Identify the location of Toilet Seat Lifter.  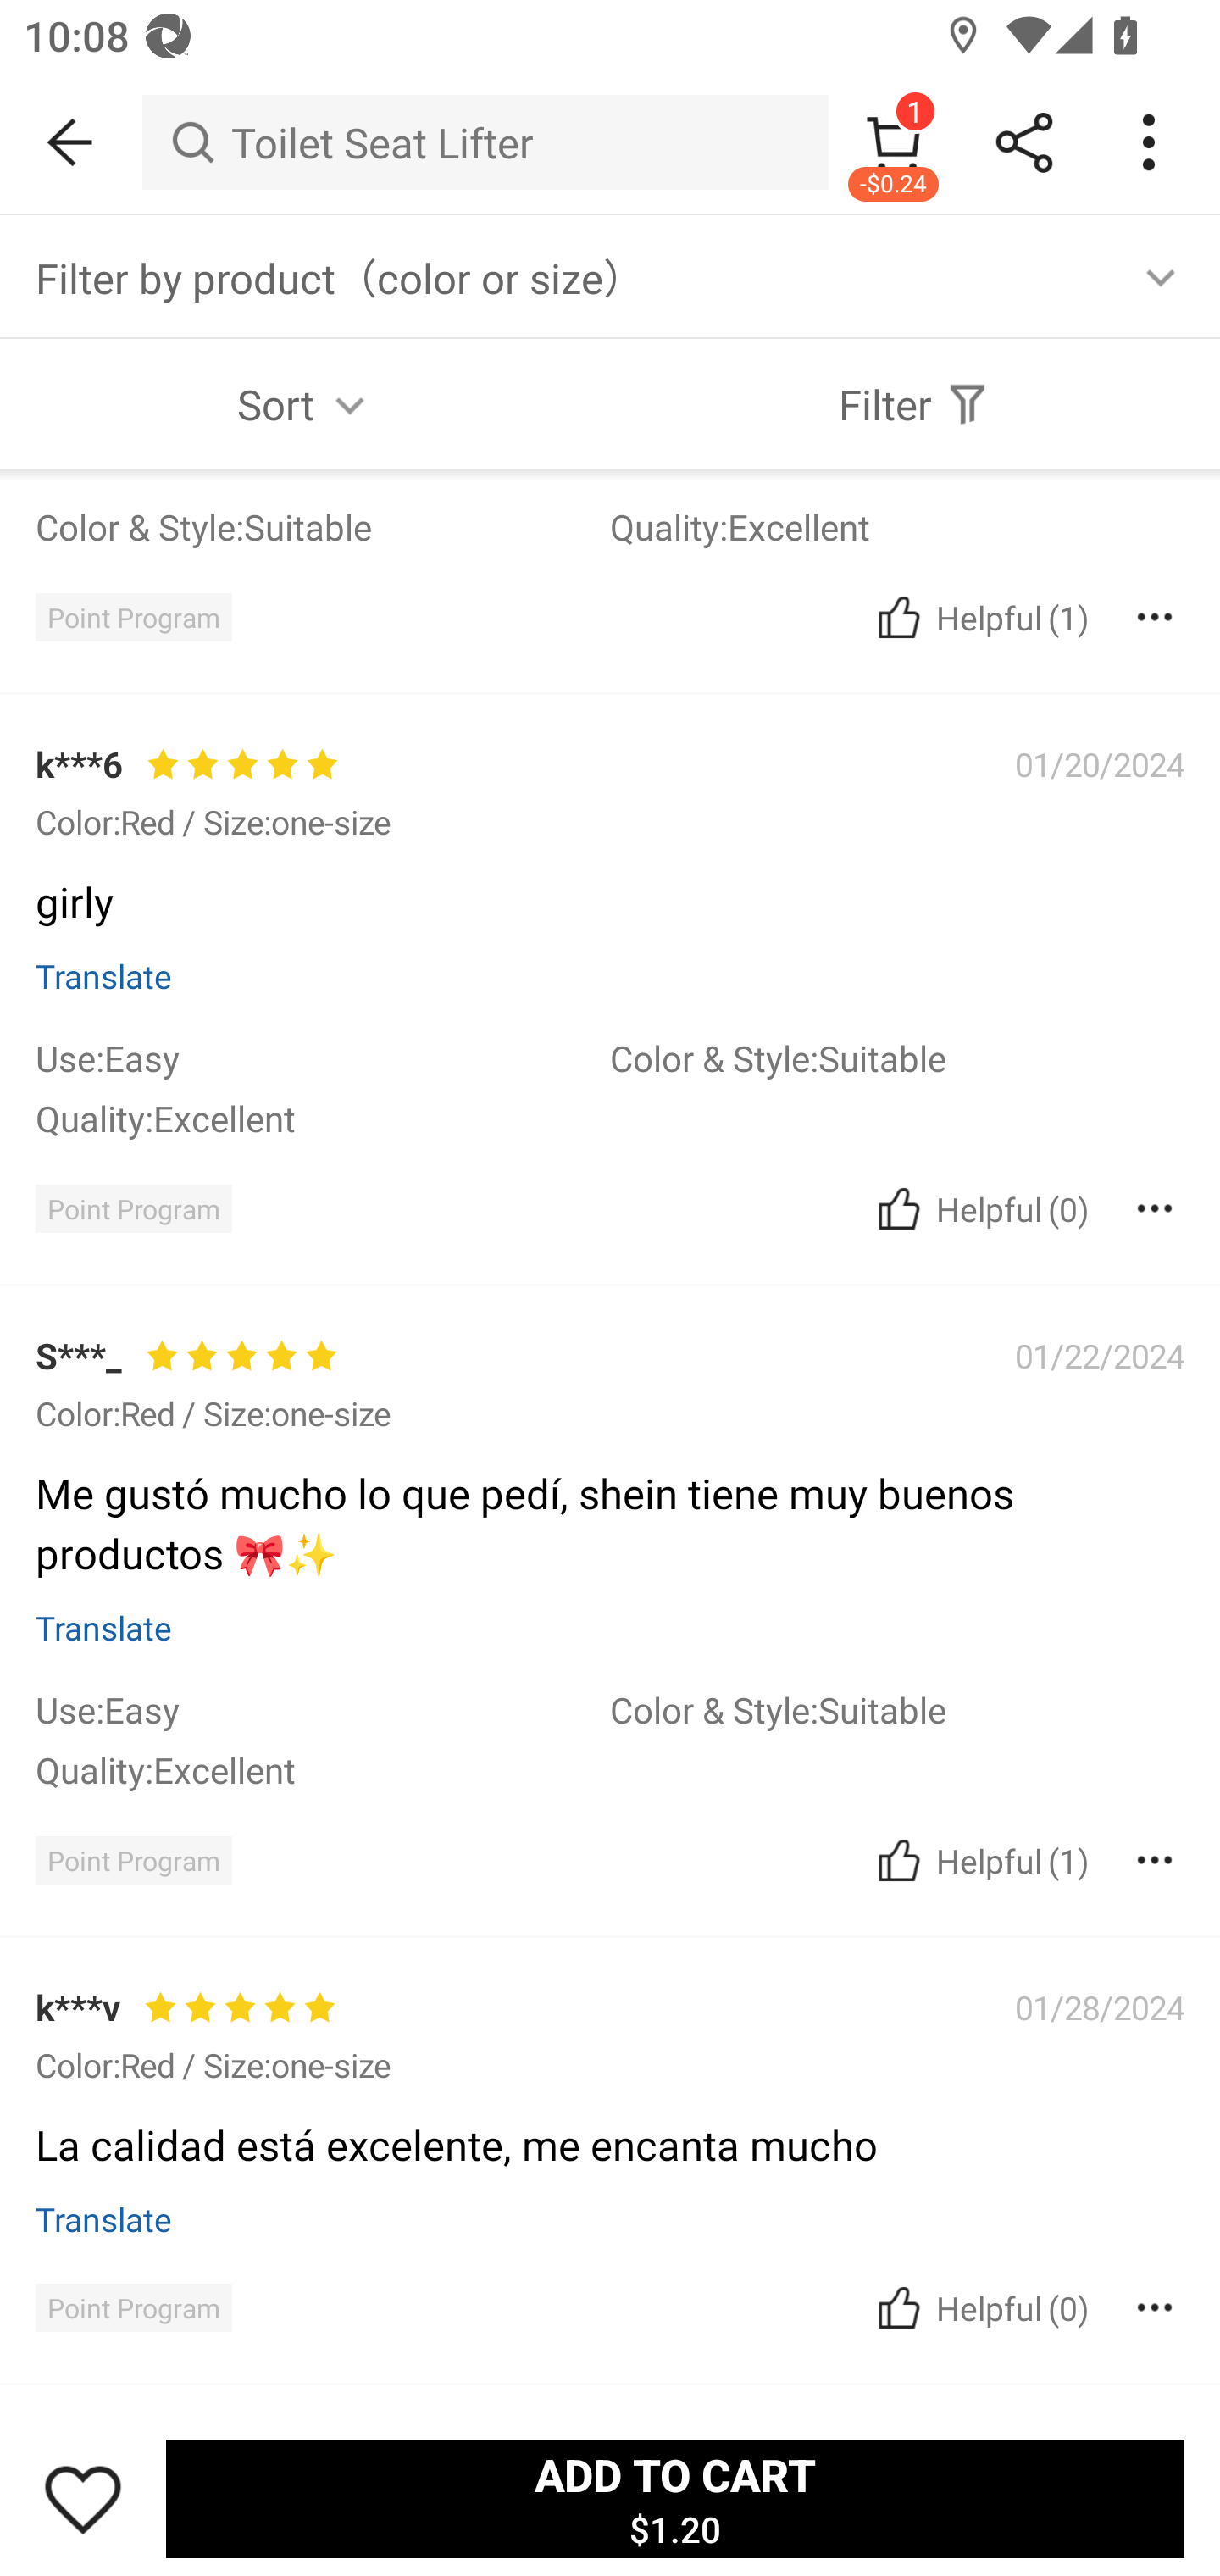
(485, 142).